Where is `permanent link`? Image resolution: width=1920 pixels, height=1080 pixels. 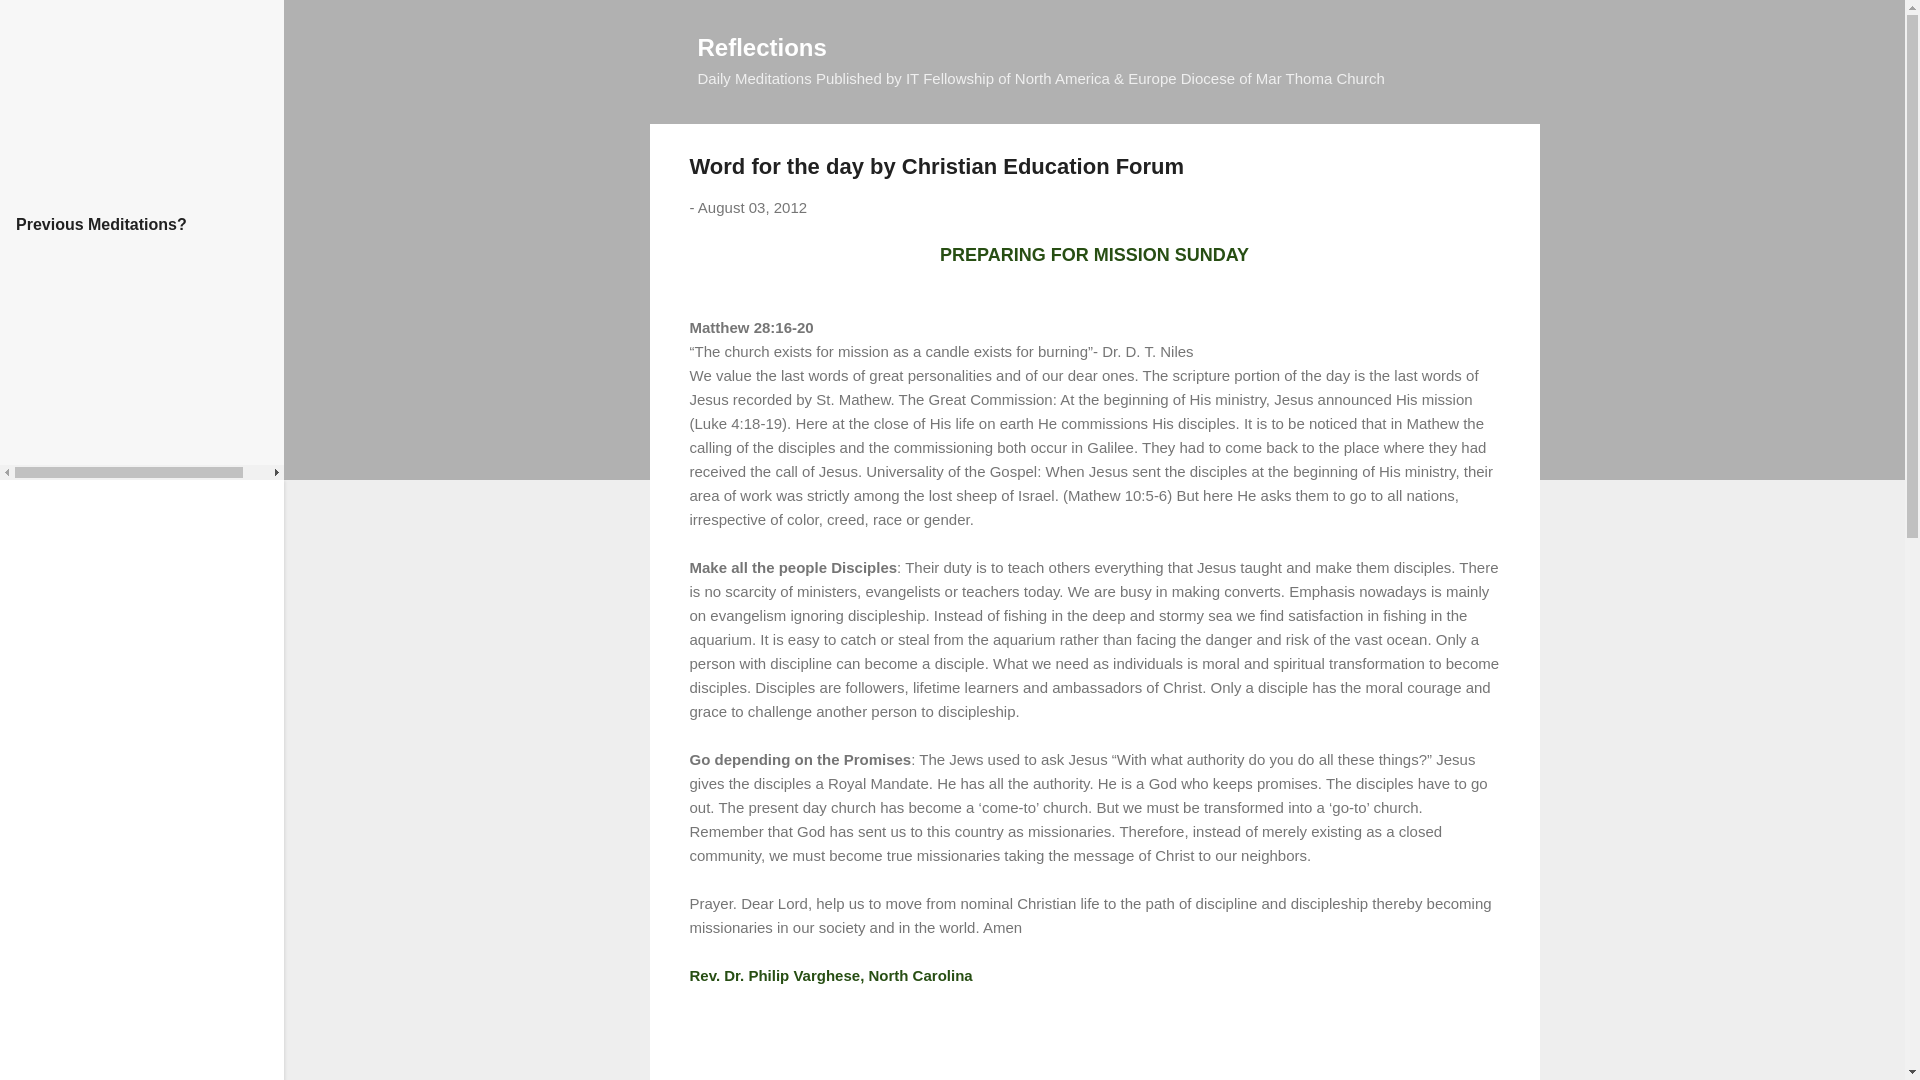 permanent link is located at coordinates (752, 207).